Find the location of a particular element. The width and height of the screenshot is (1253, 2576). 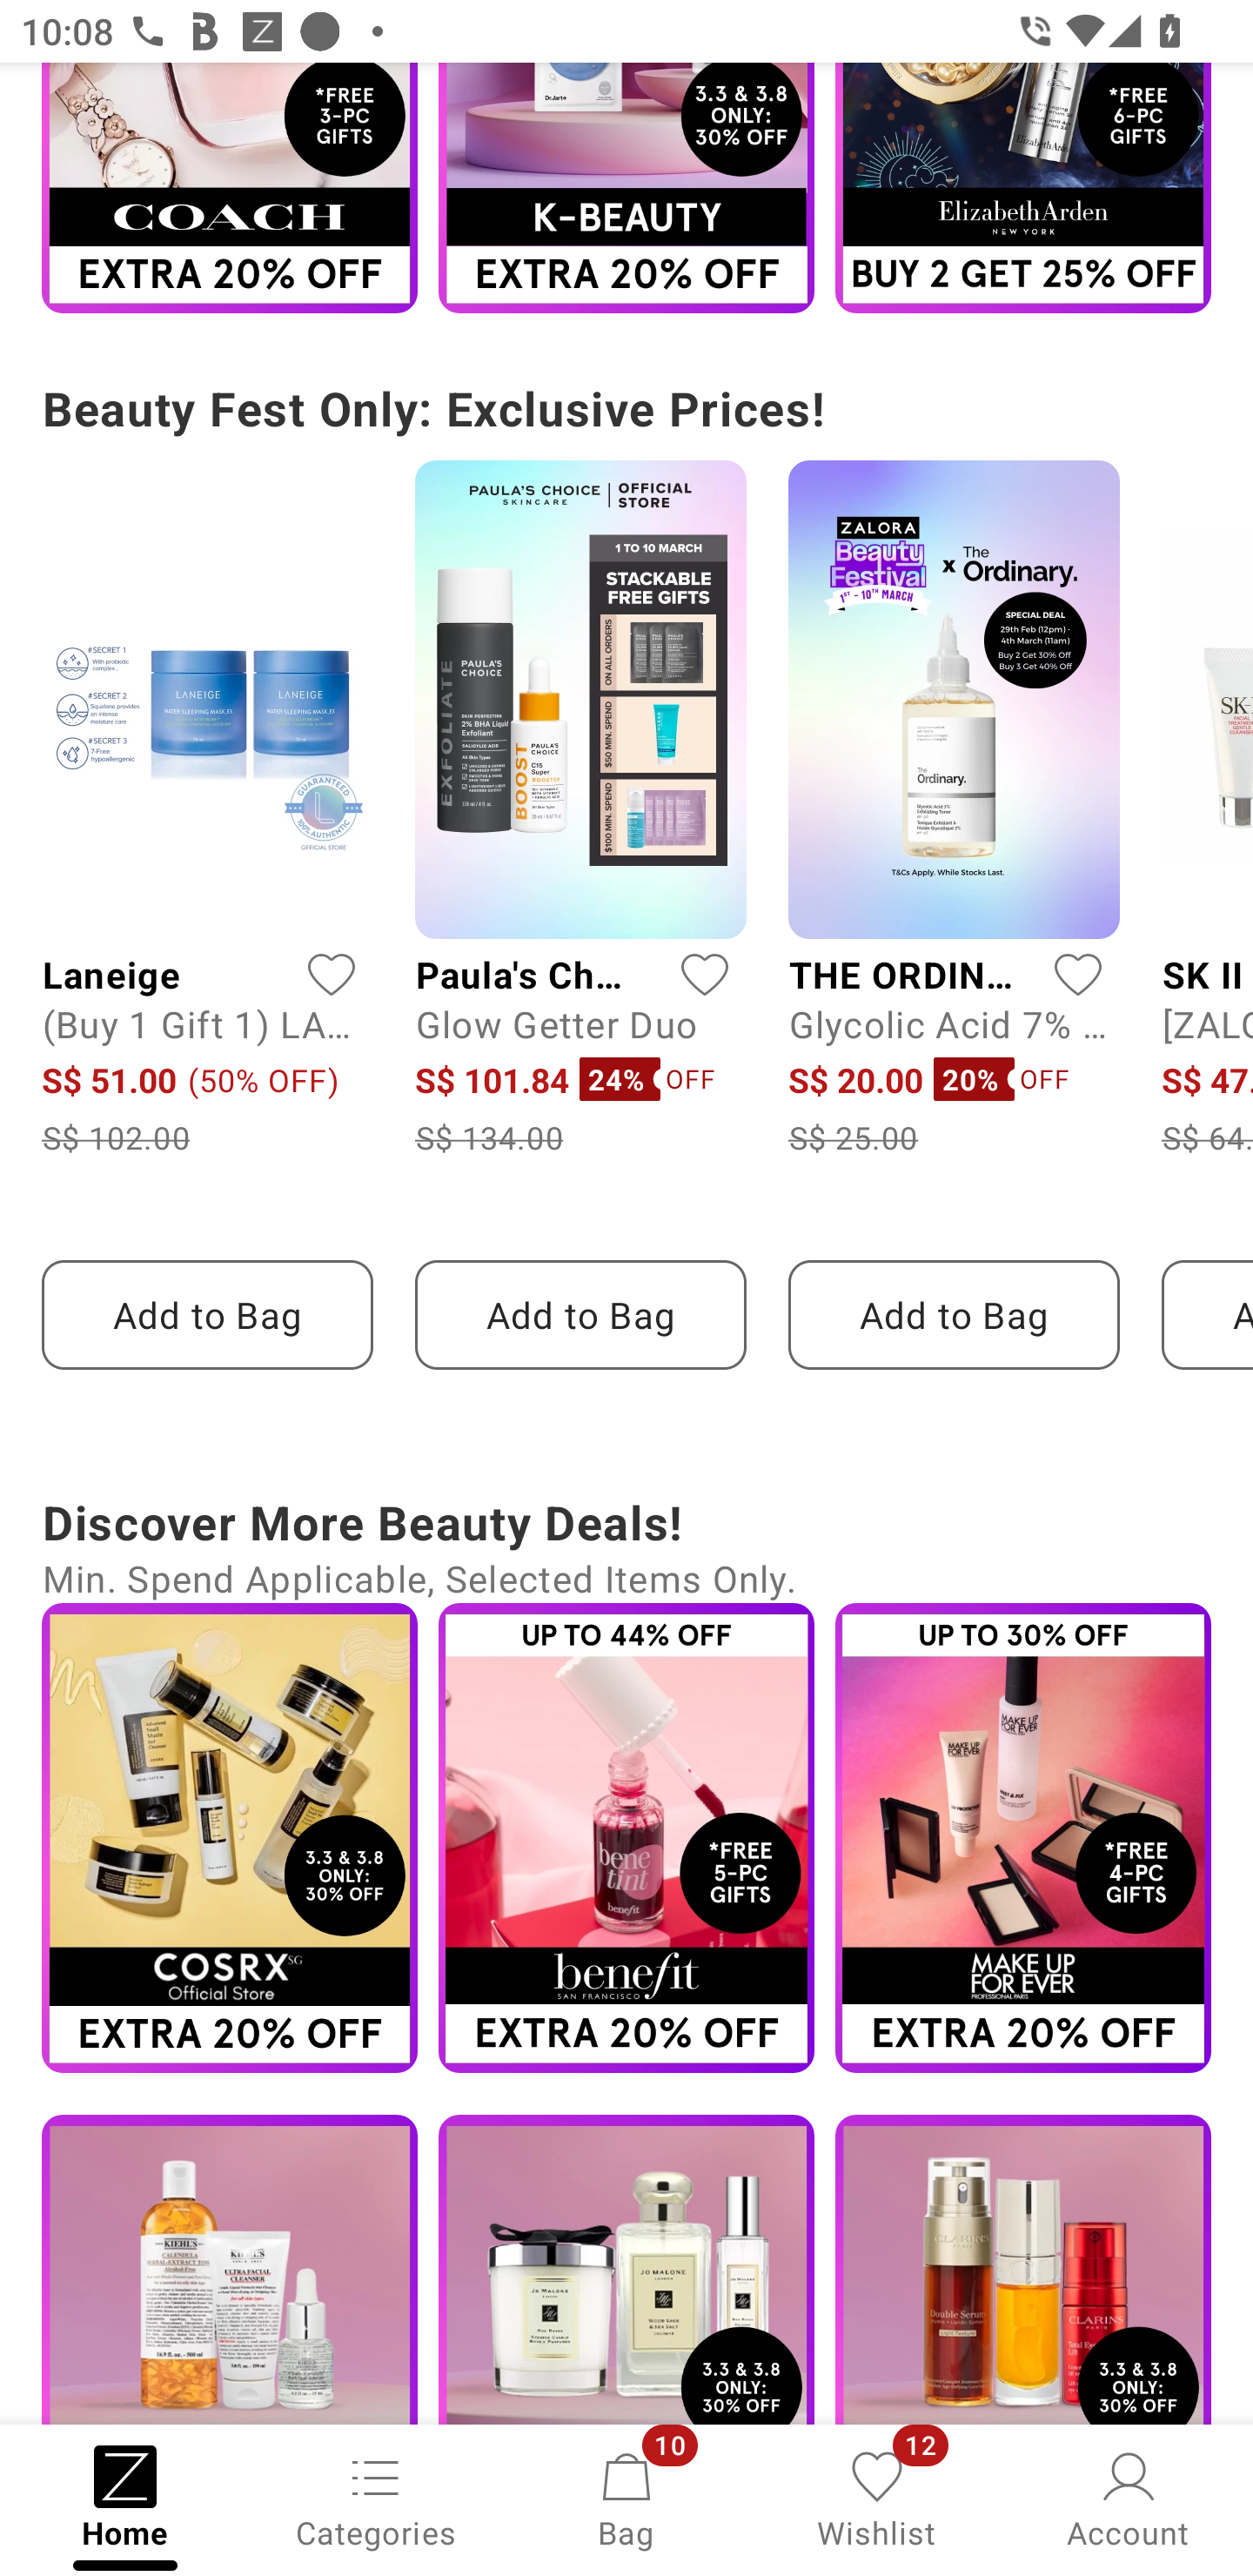

Campaign banner is located at coordinates (1023, 1838).